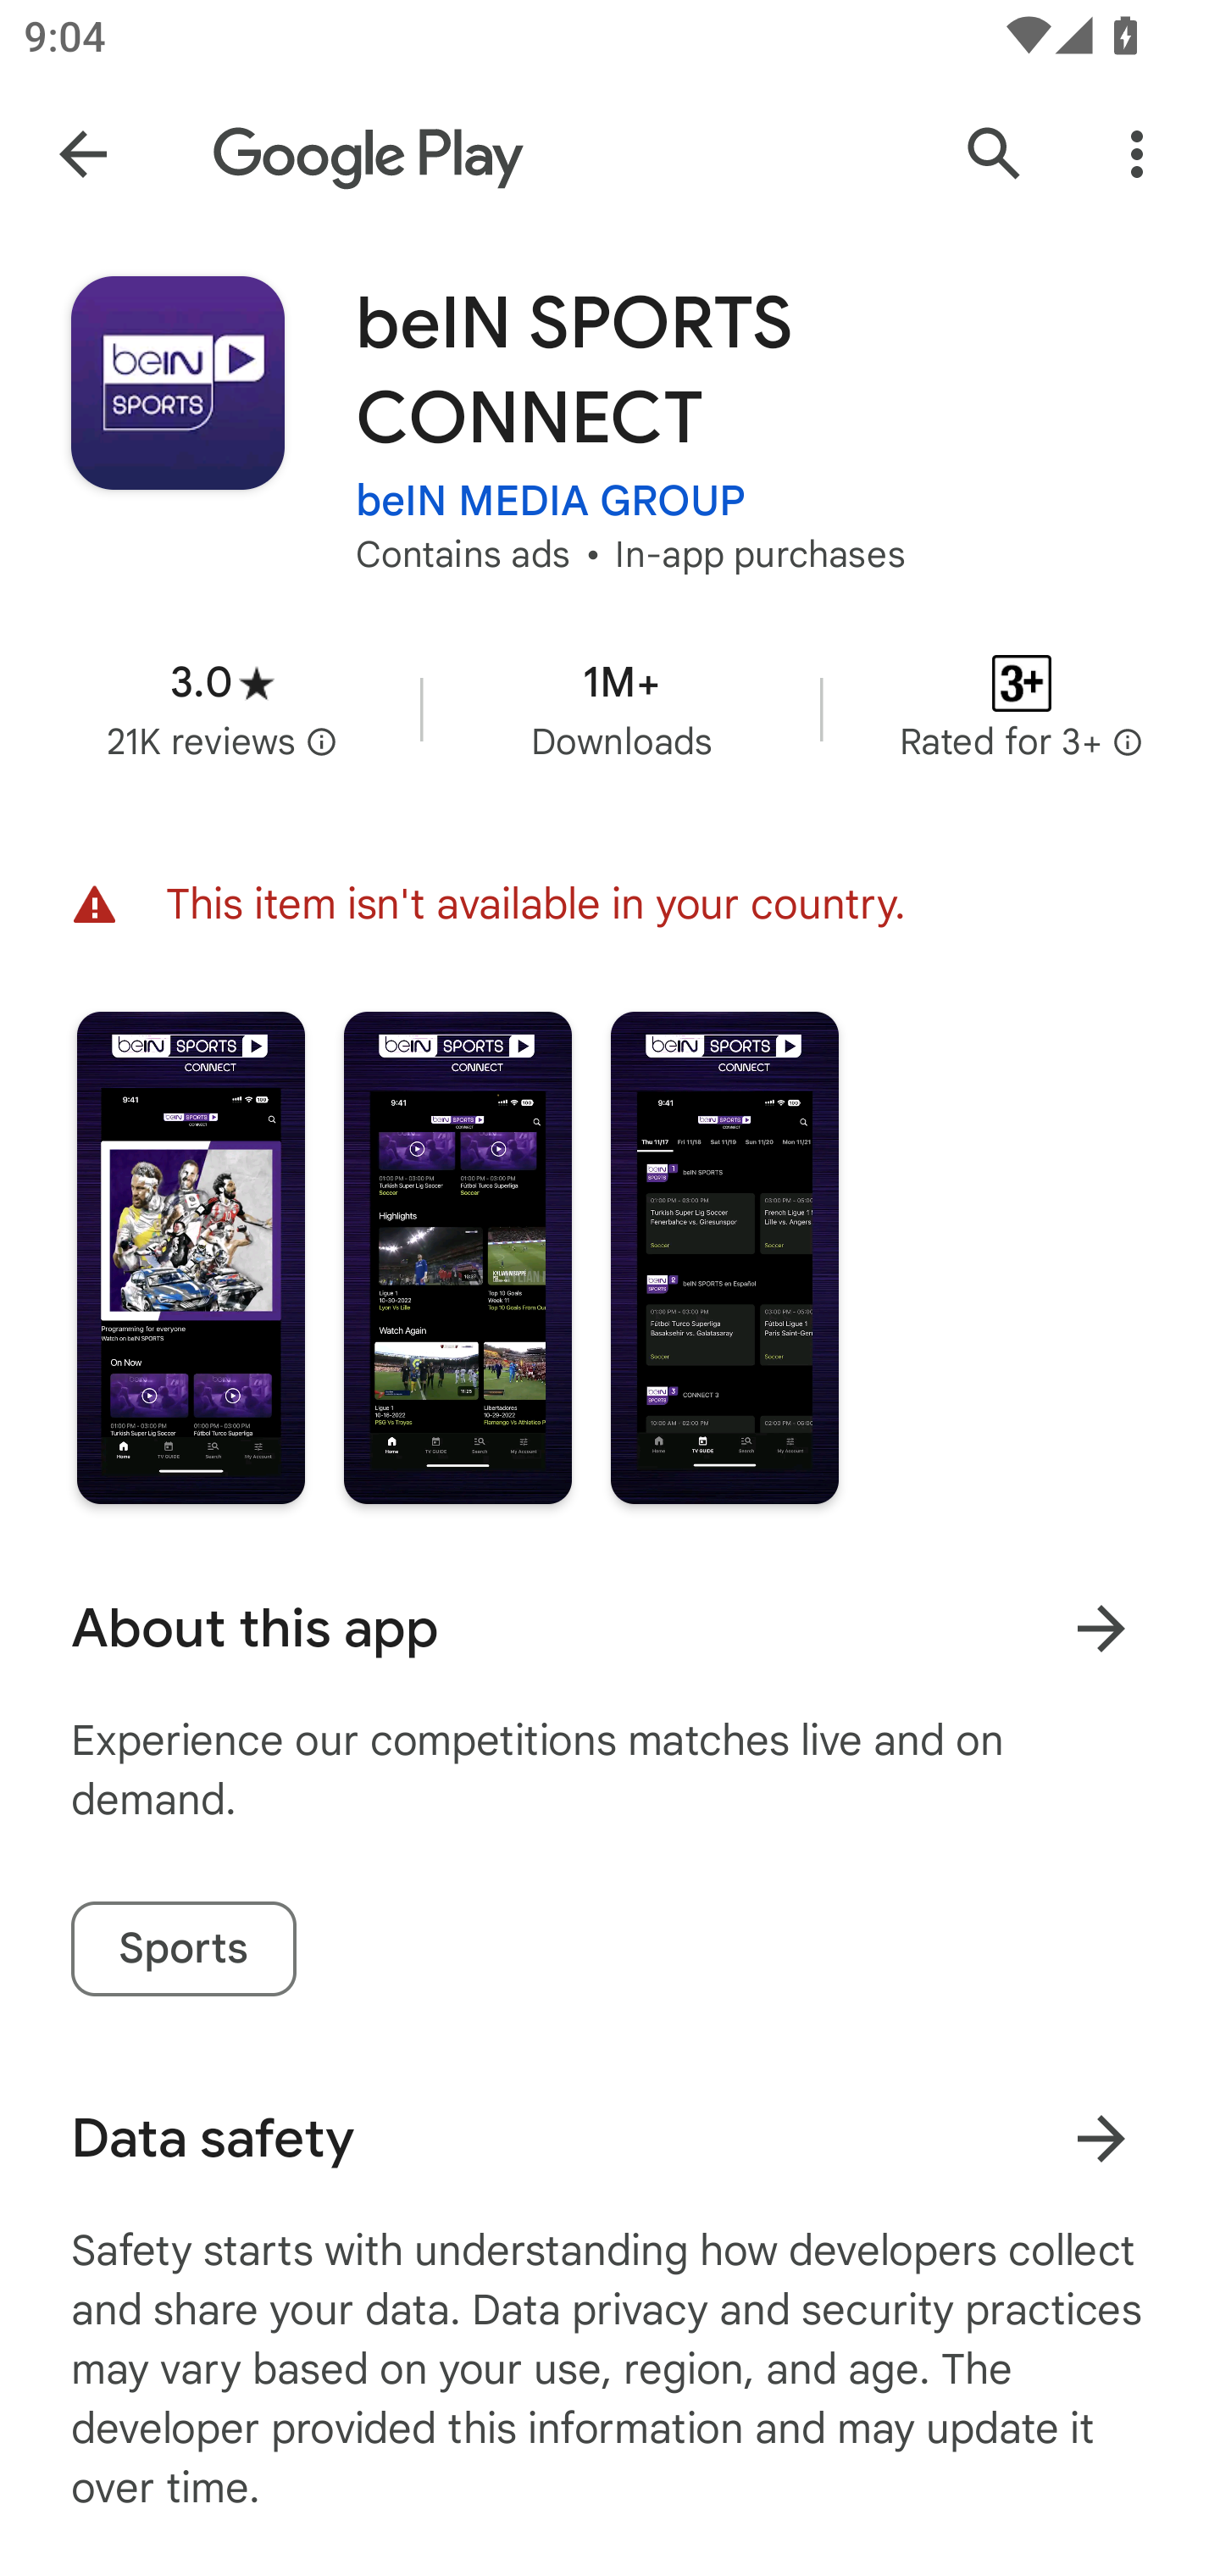 The image size is (1220, 2576). What do you see at coordinates (183, 1949) in the screenshot?
I see `Sports tag` at bounding box center [183, 1949].